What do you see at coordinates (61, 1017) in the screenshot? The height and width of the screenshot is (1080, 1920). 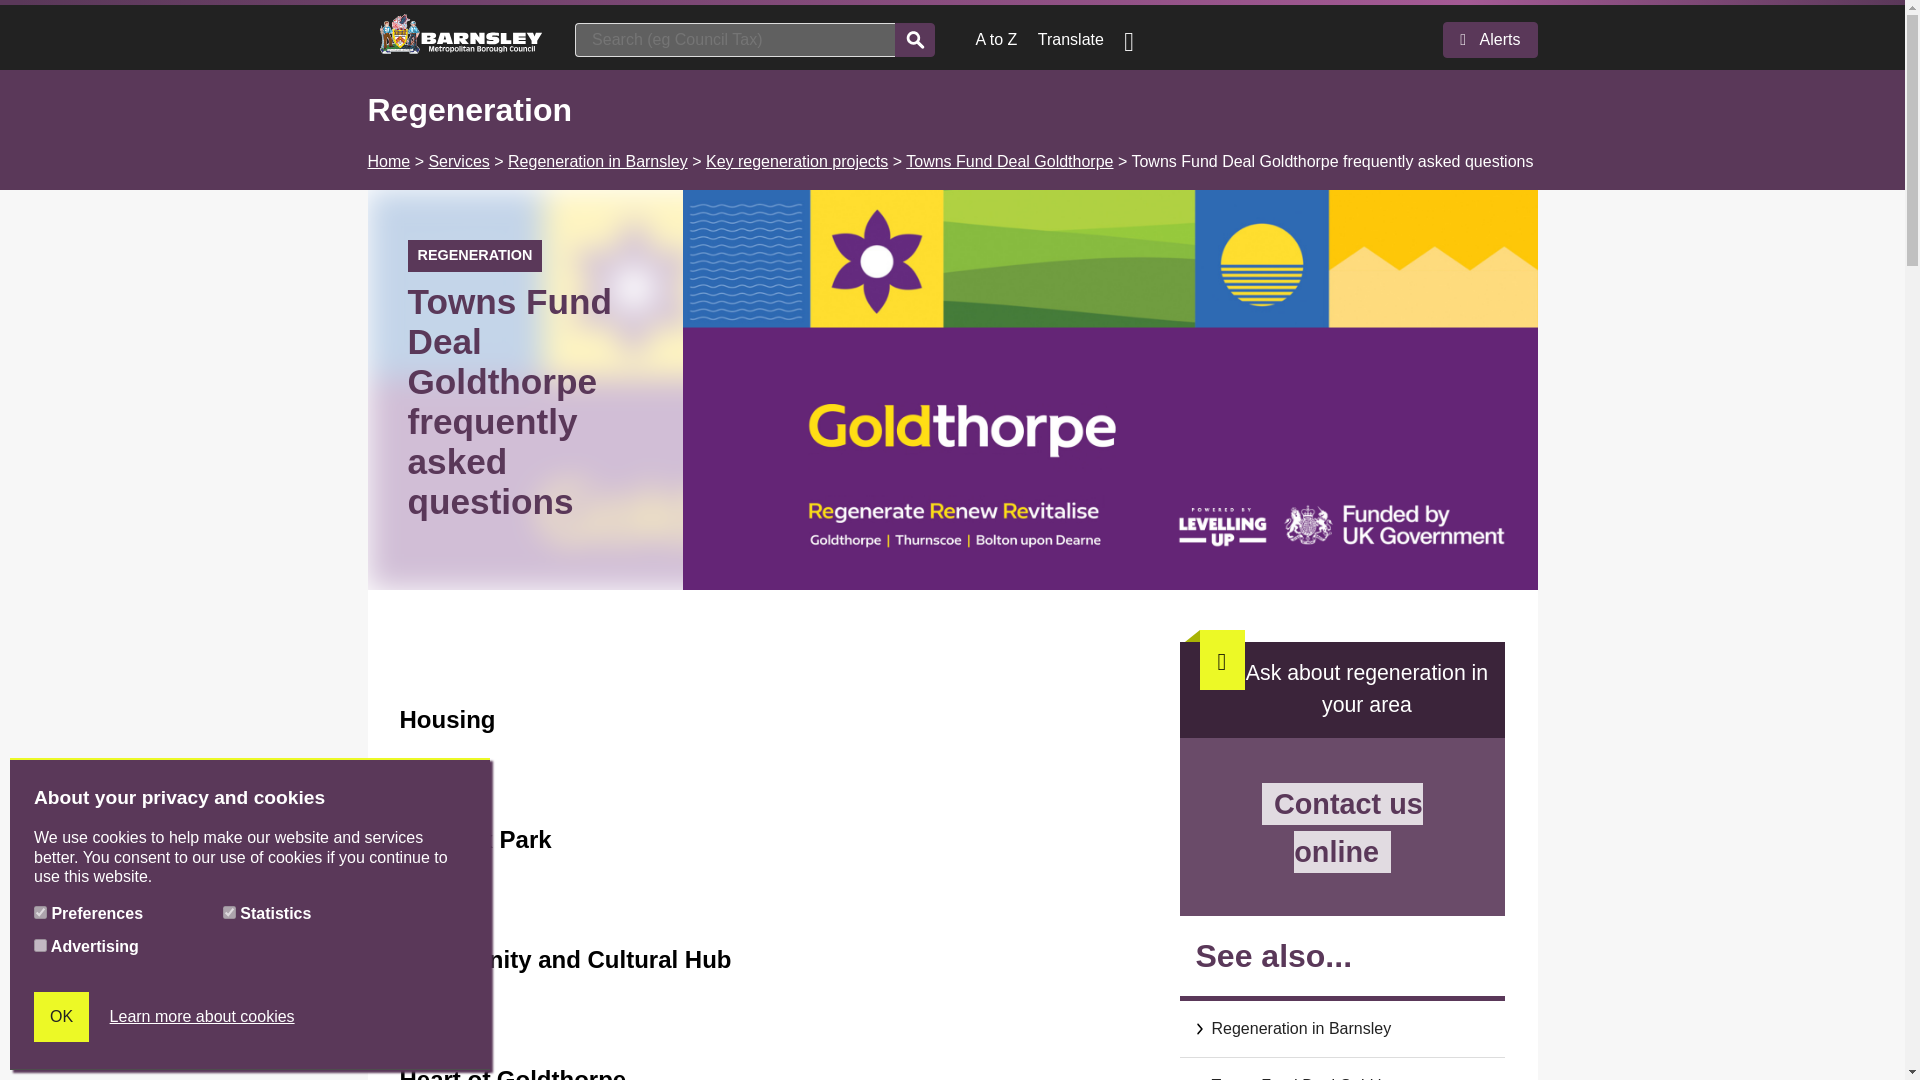 I see `OK` at bounding box center [61, 1017].